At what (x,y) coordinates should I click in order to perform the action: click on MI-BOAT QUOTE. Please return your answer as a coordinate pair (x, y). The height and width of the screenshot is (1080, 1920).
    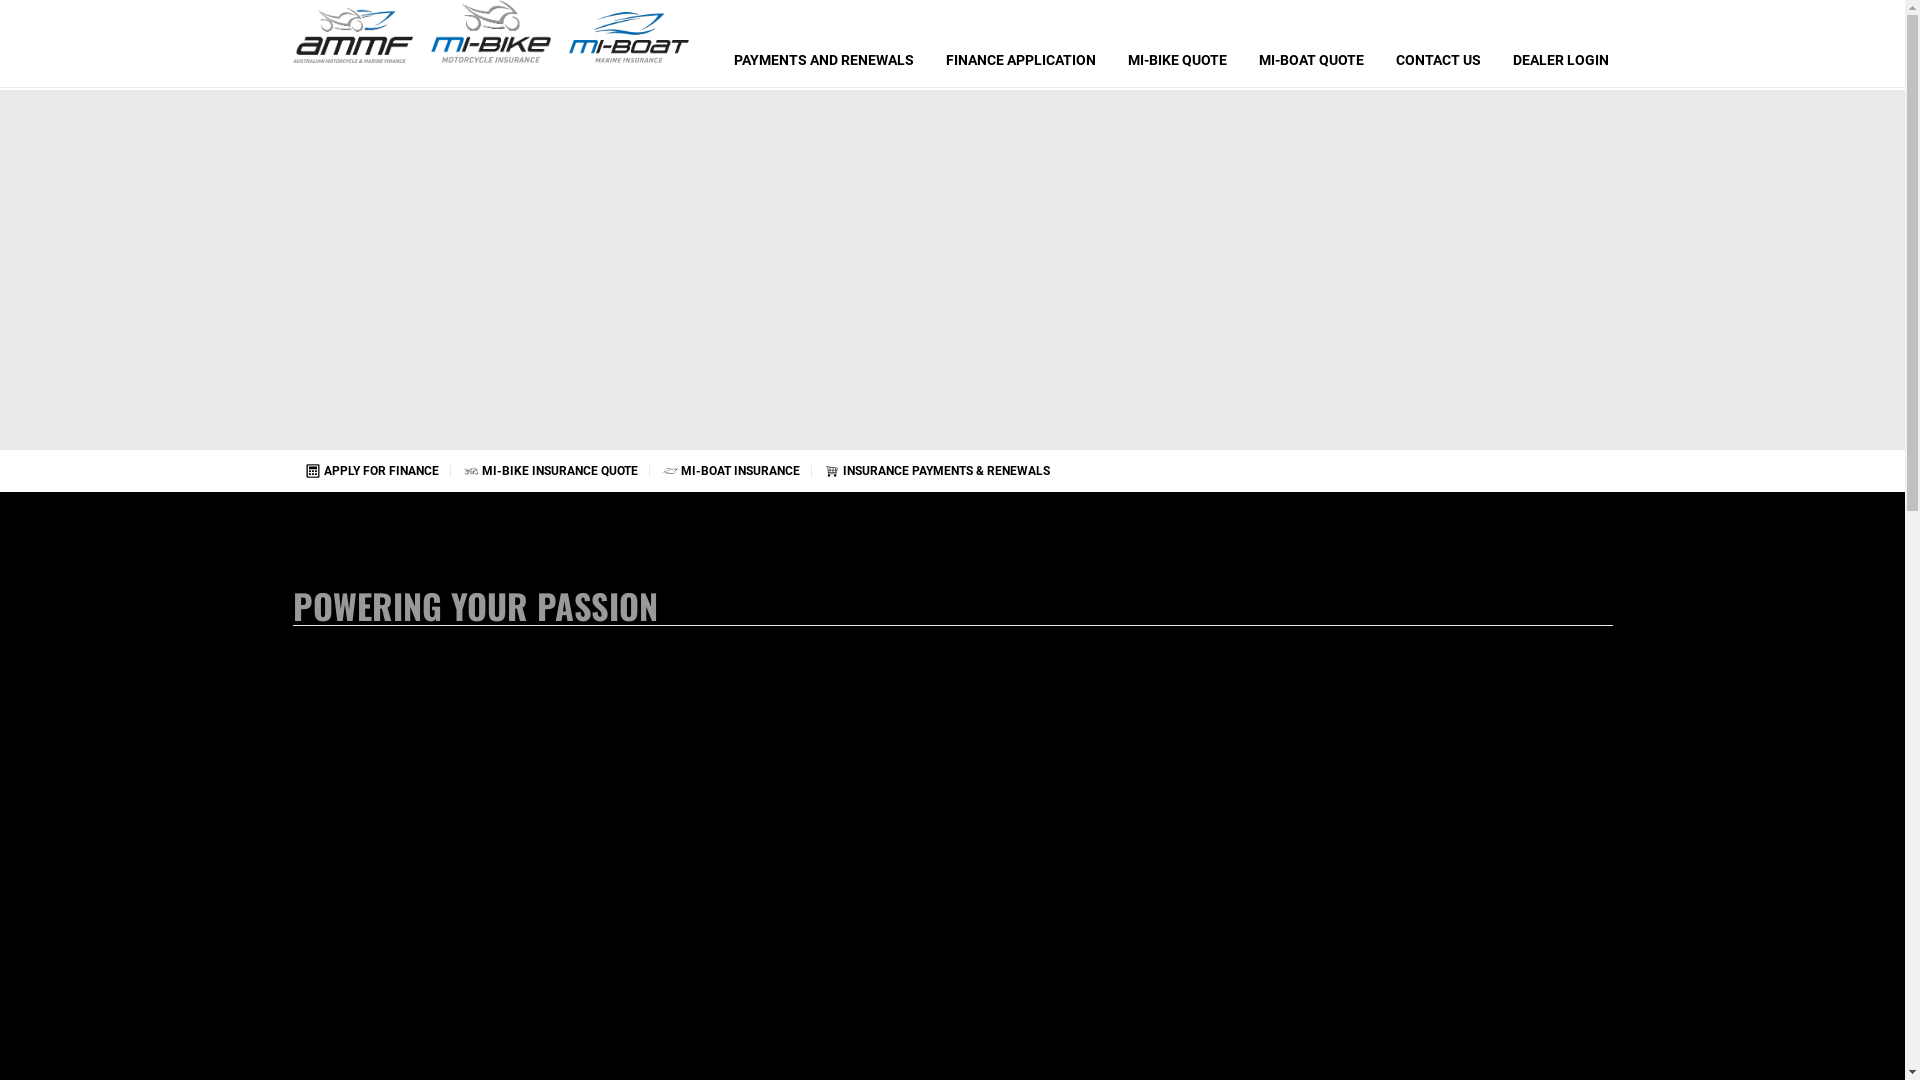
    Looking at the image, I should click on (1310, 44).